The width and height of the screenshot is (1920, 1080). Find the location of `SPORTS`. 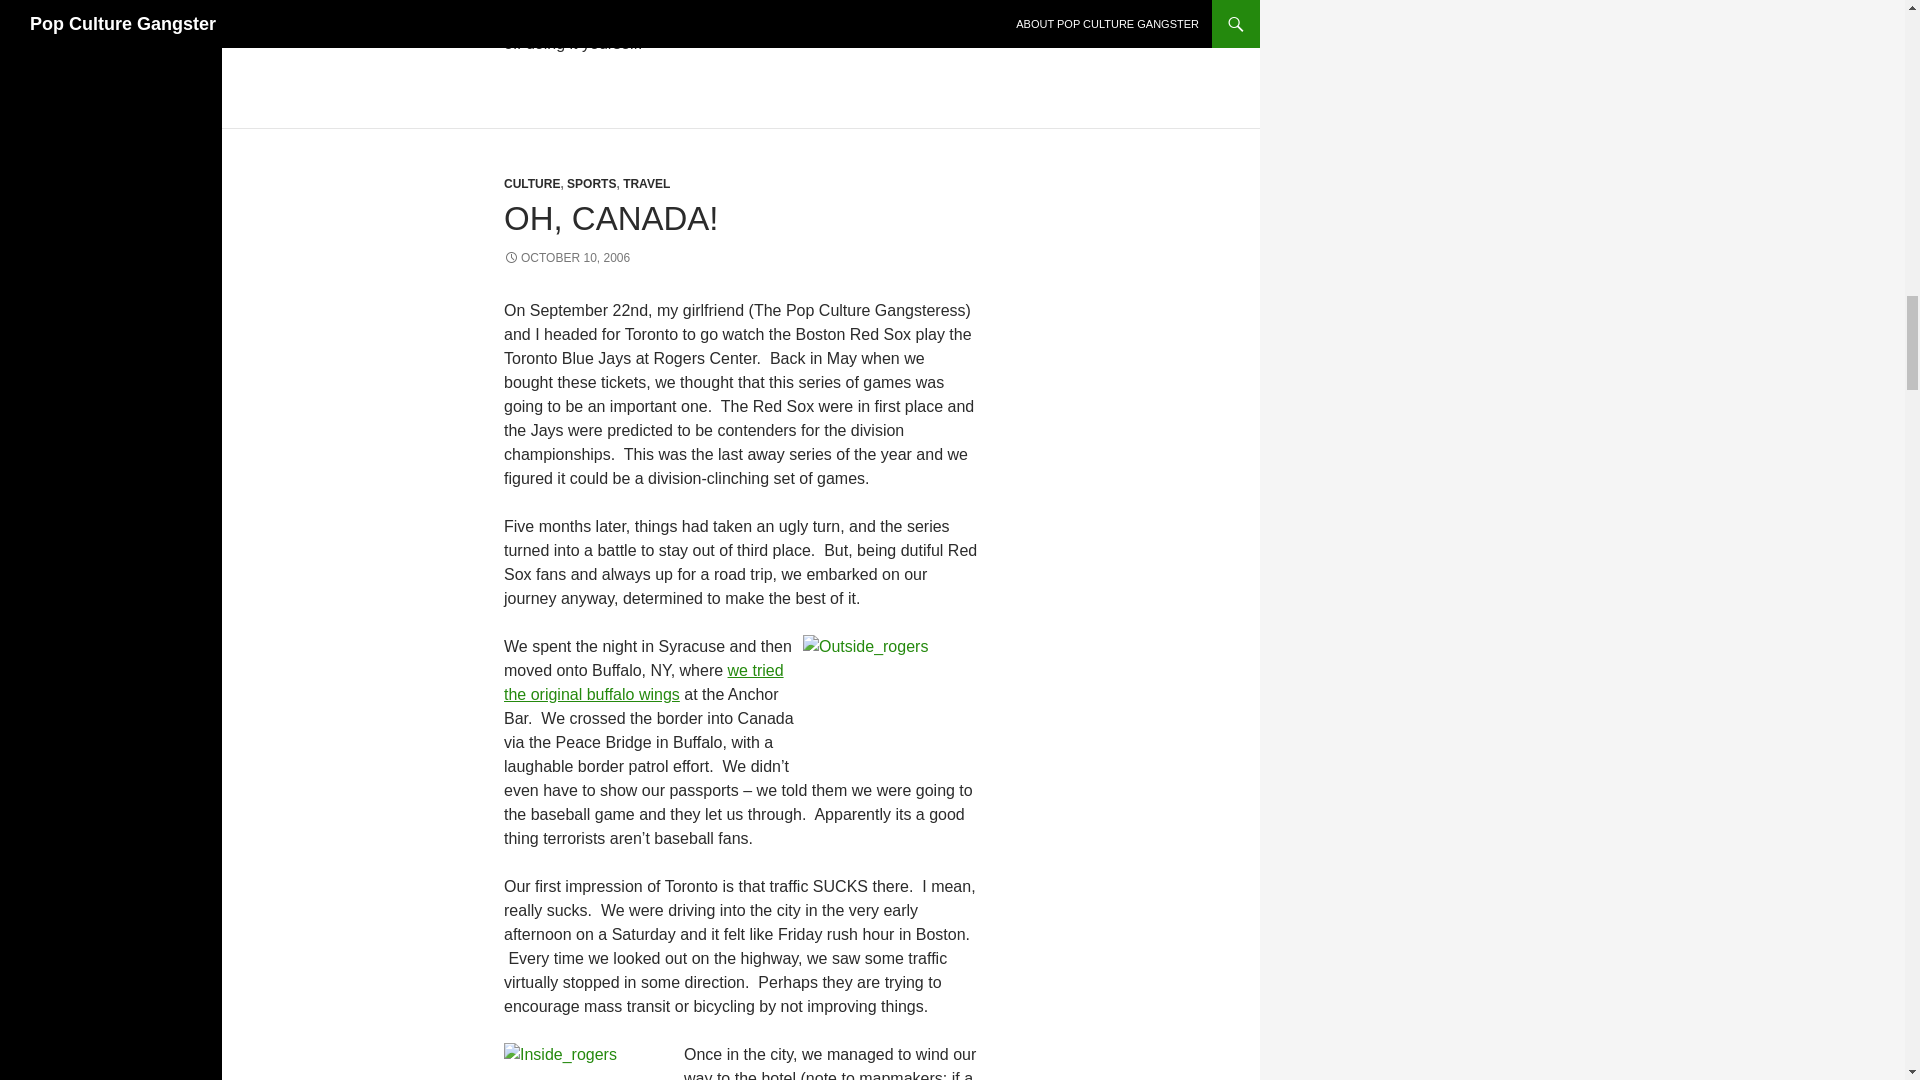

SPORTS is located at coordinates (591, 184).